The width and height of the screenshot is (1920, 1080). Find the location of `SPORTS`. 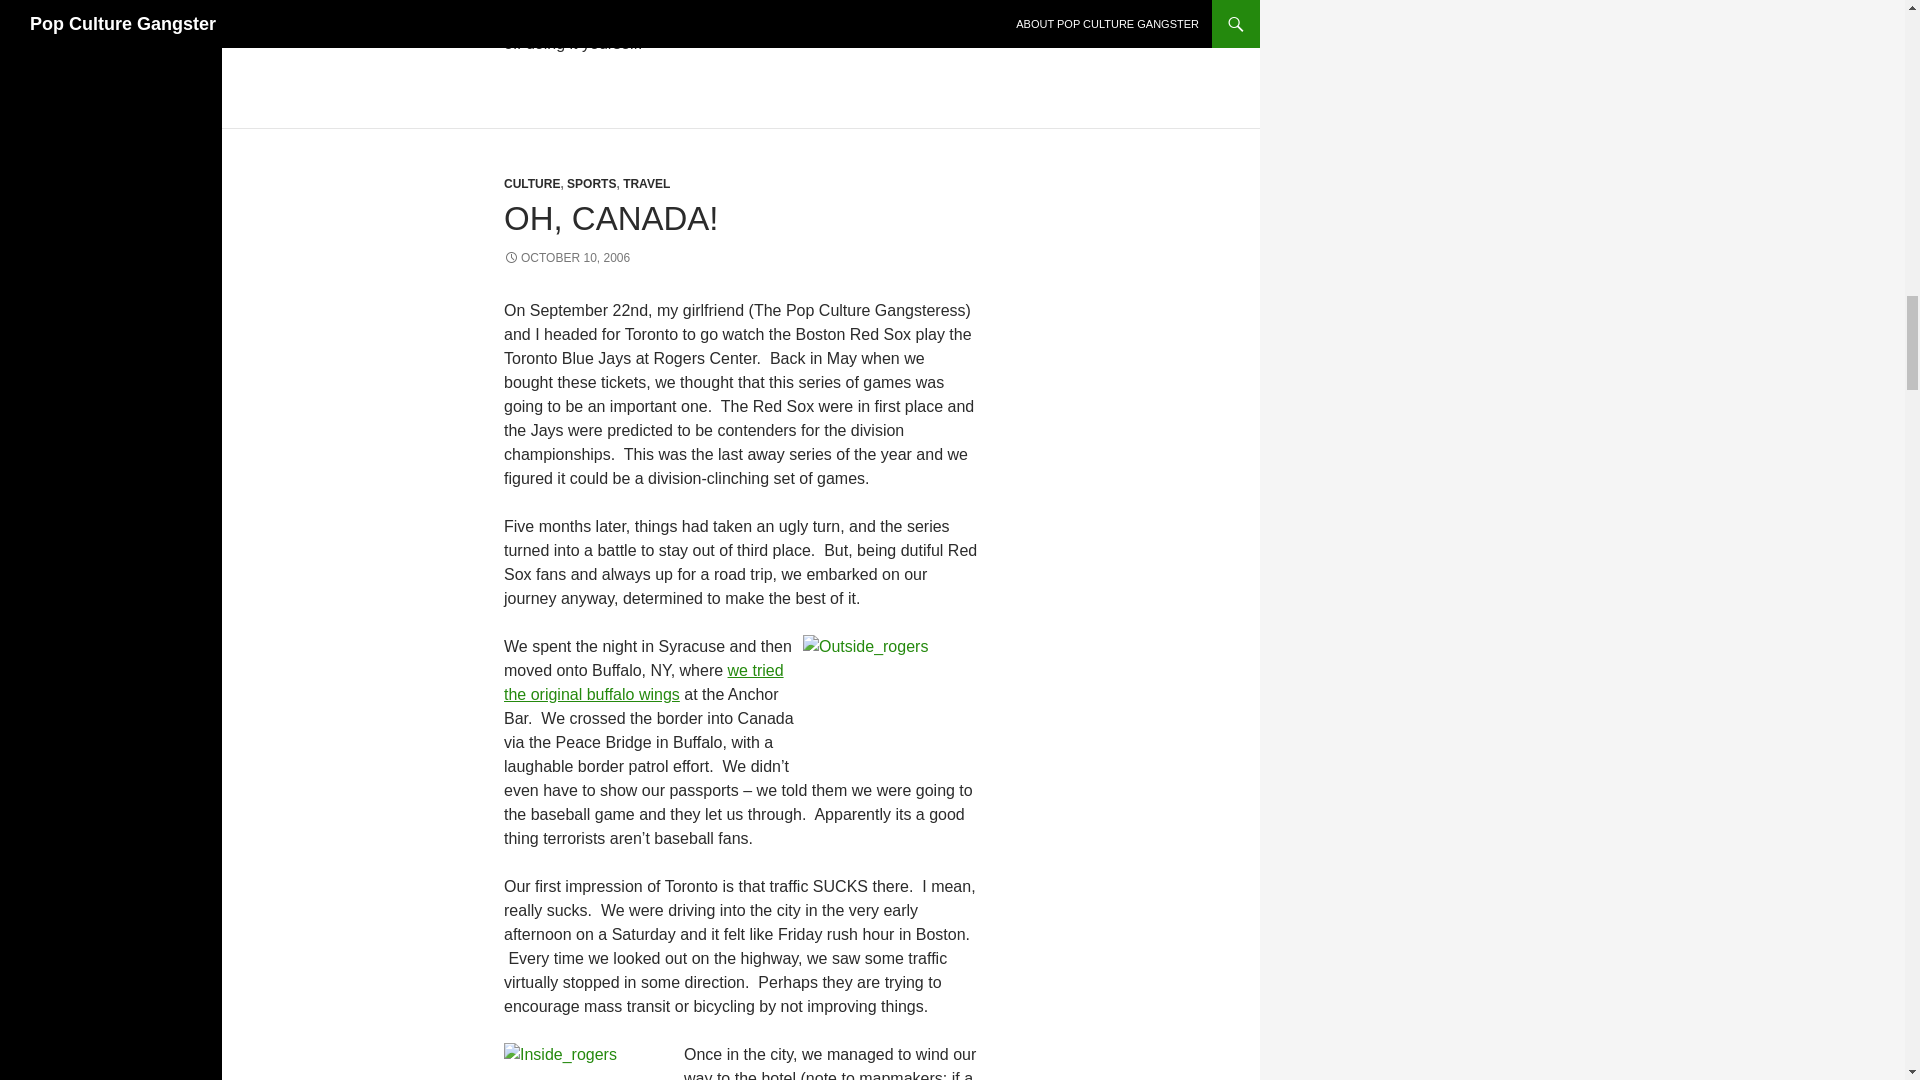

SPORTS is located at coordinates (591, 184).